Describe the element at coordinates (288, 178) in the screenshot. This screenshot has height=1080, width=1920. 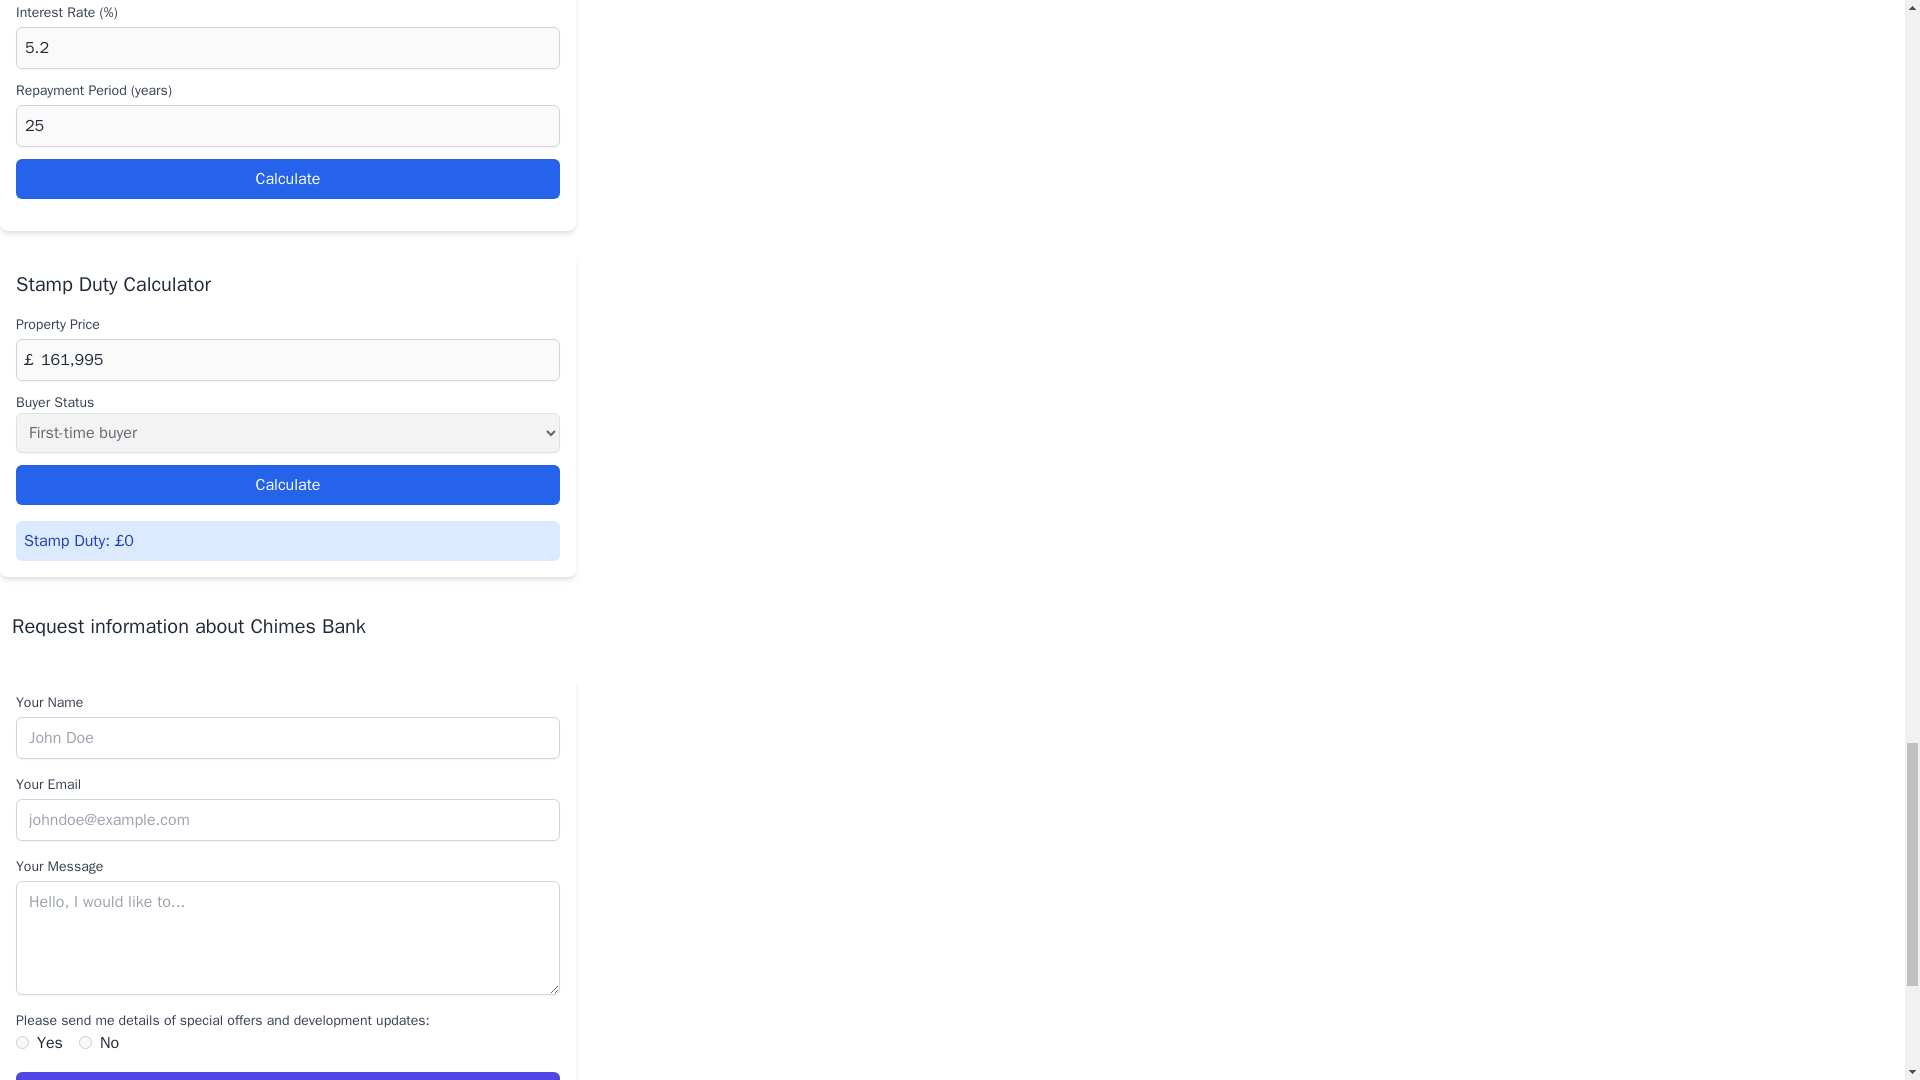
I see `Calculate` at that location.